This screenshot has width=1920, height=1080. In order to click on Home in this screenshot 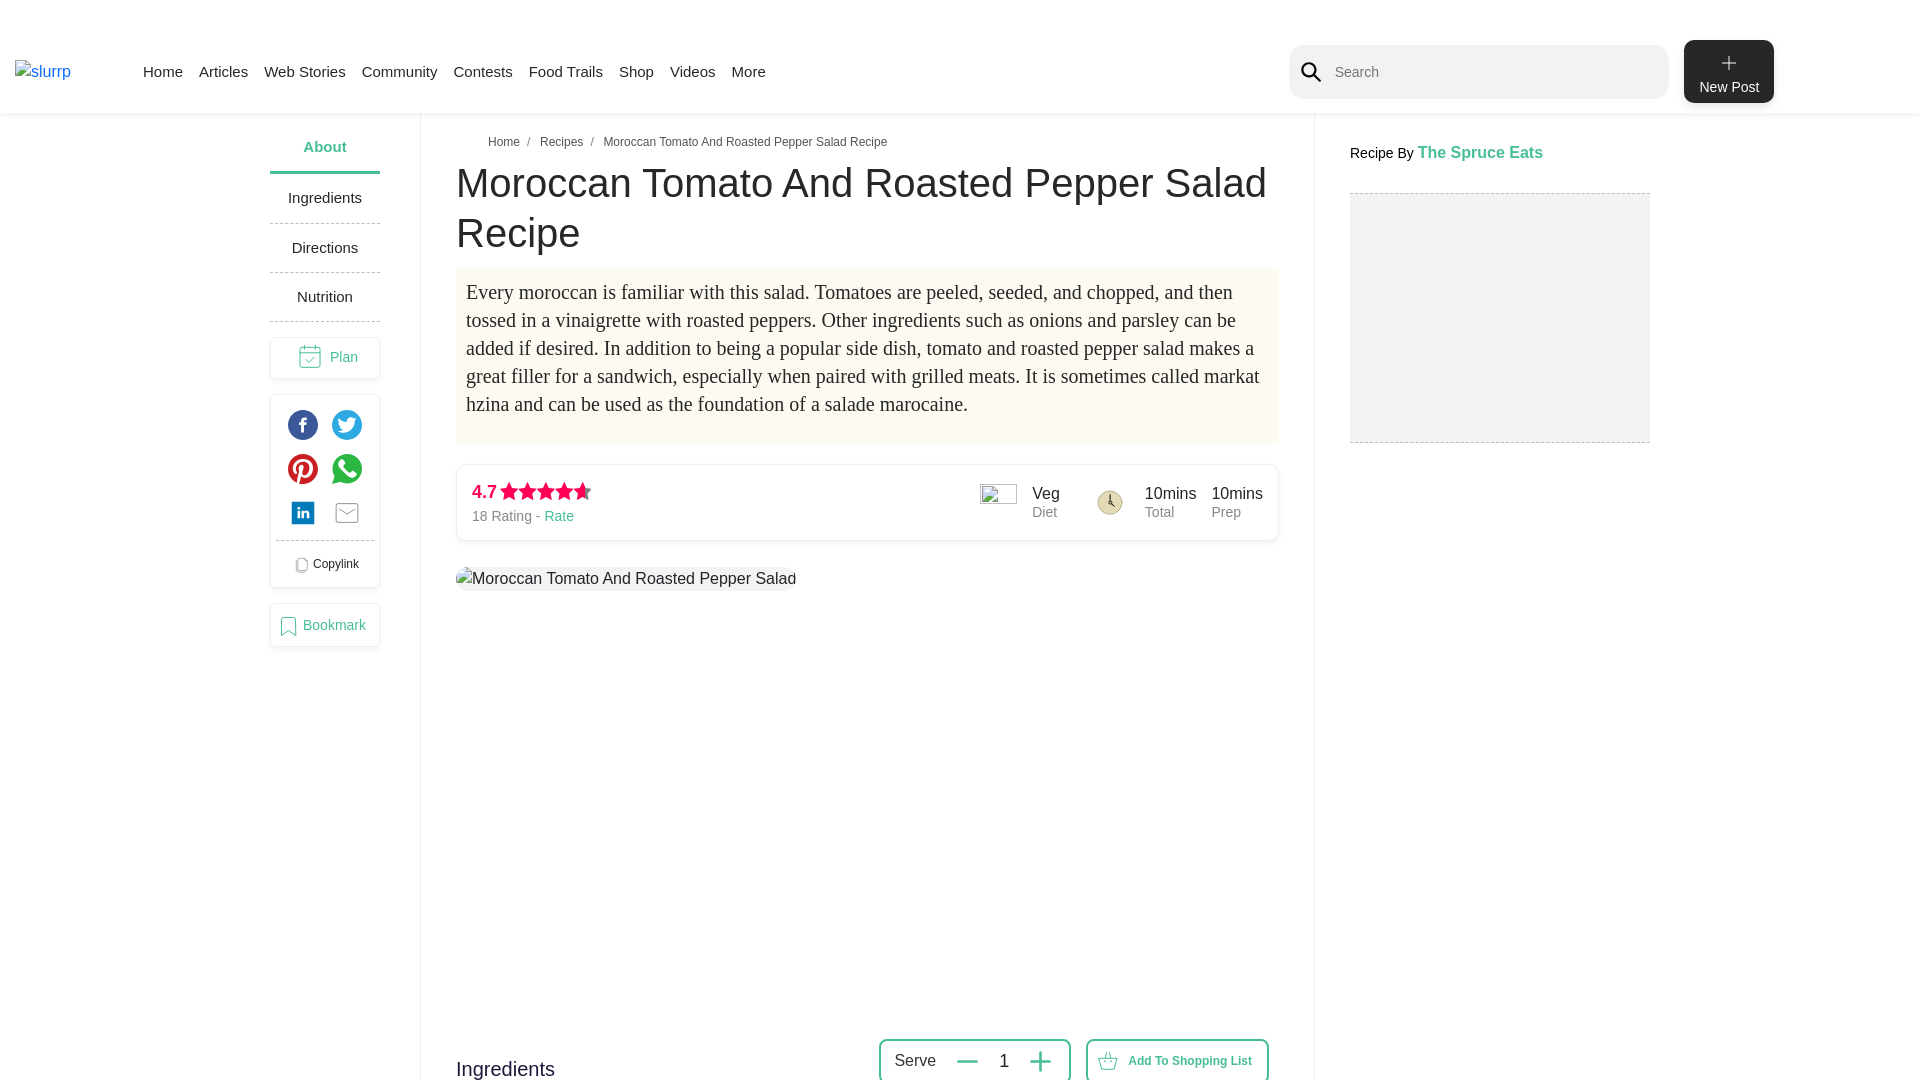, I will do `click(162, 70)`.